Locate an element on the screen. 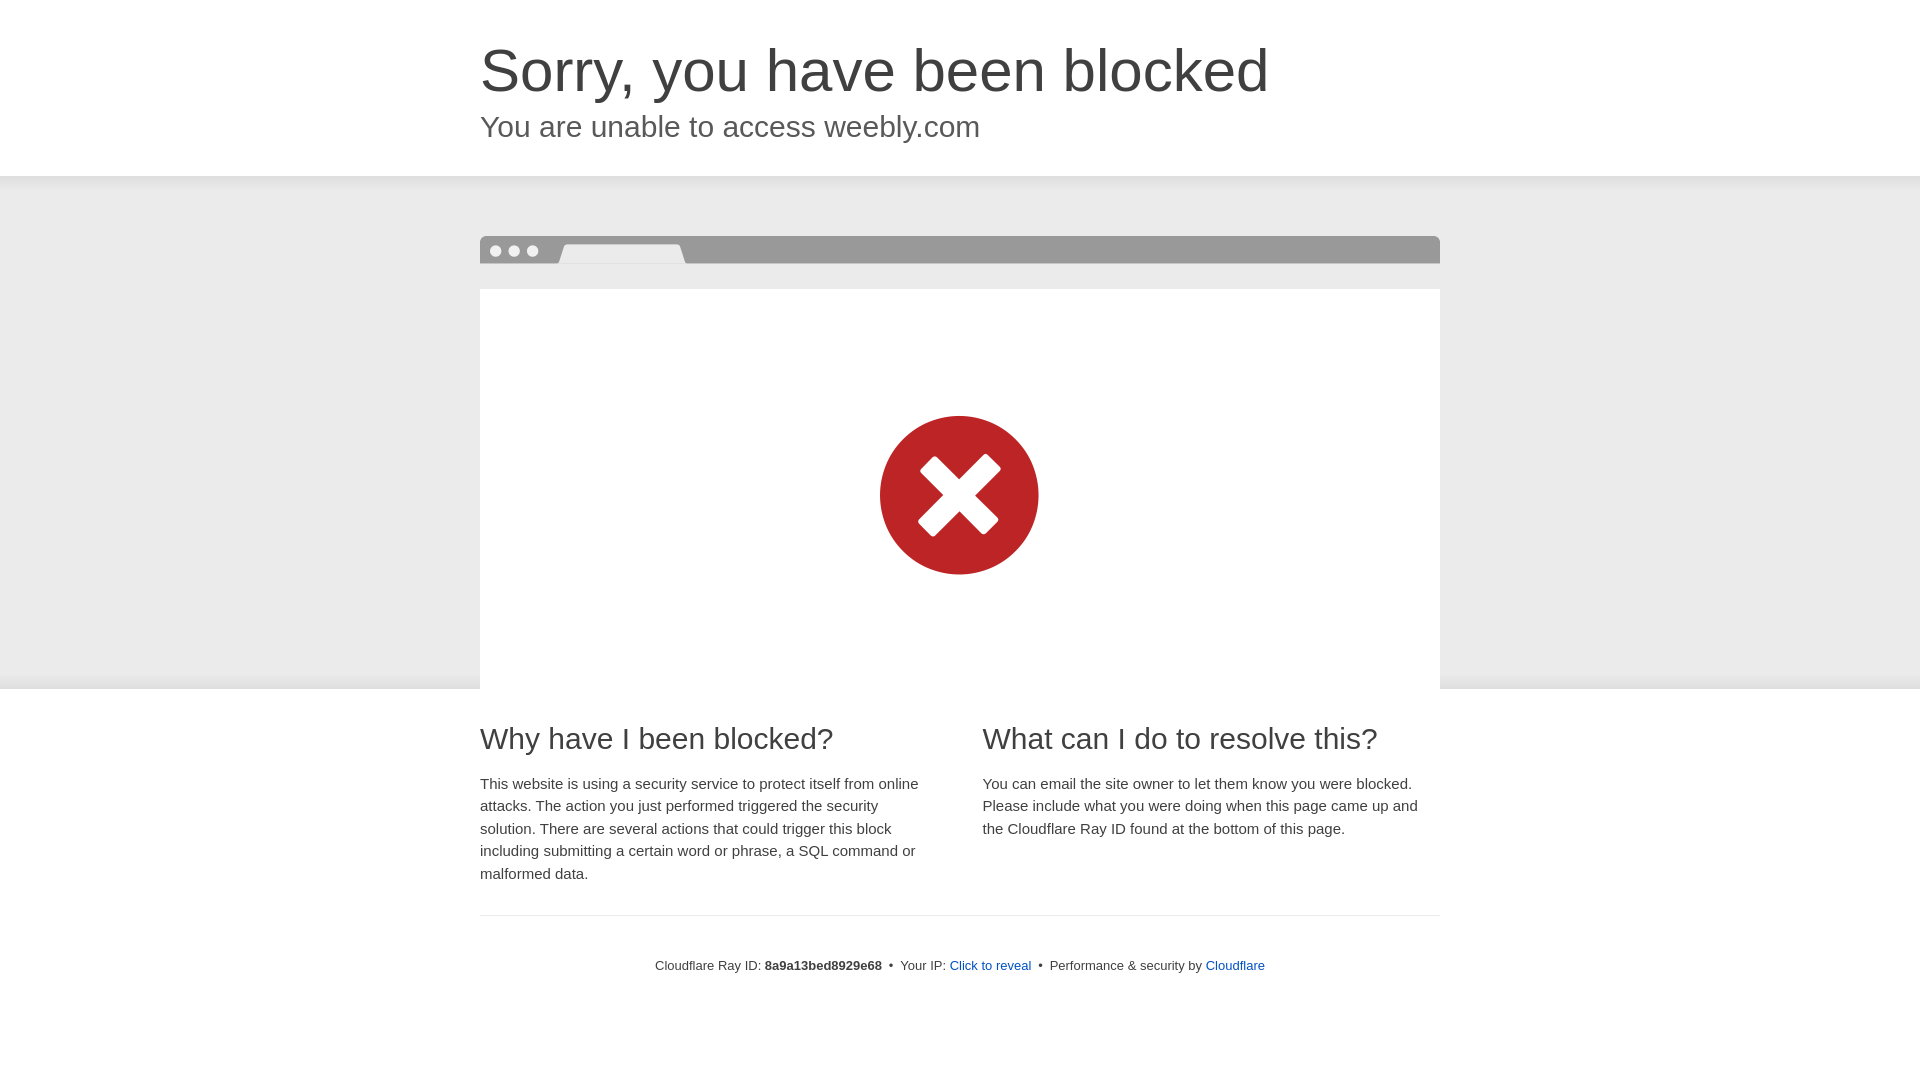 Image resolution: width=1920 pixels, height=1080 pixels. Click to reveal is located at coordinates (991, 966).